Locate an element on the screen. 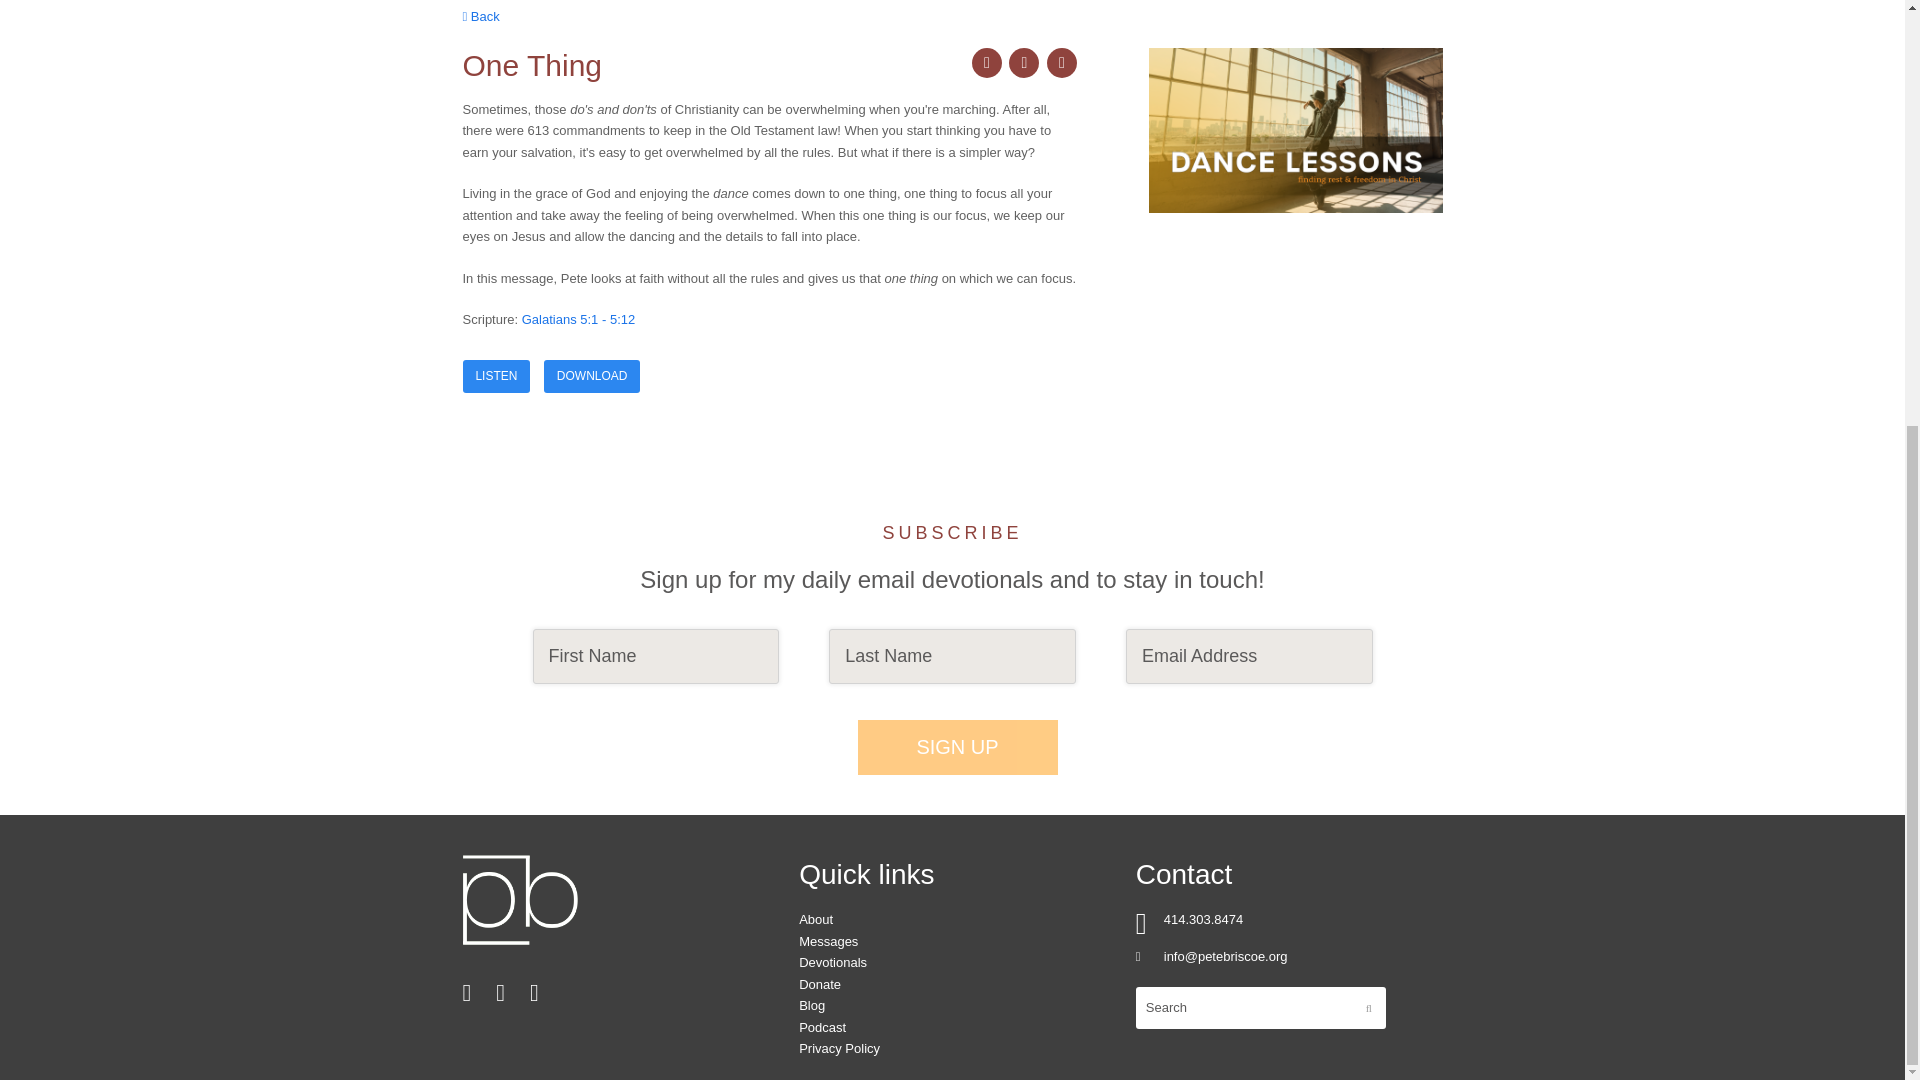 This screenshot has width=1920, height=1080. About is located at coordinates (816, 918).